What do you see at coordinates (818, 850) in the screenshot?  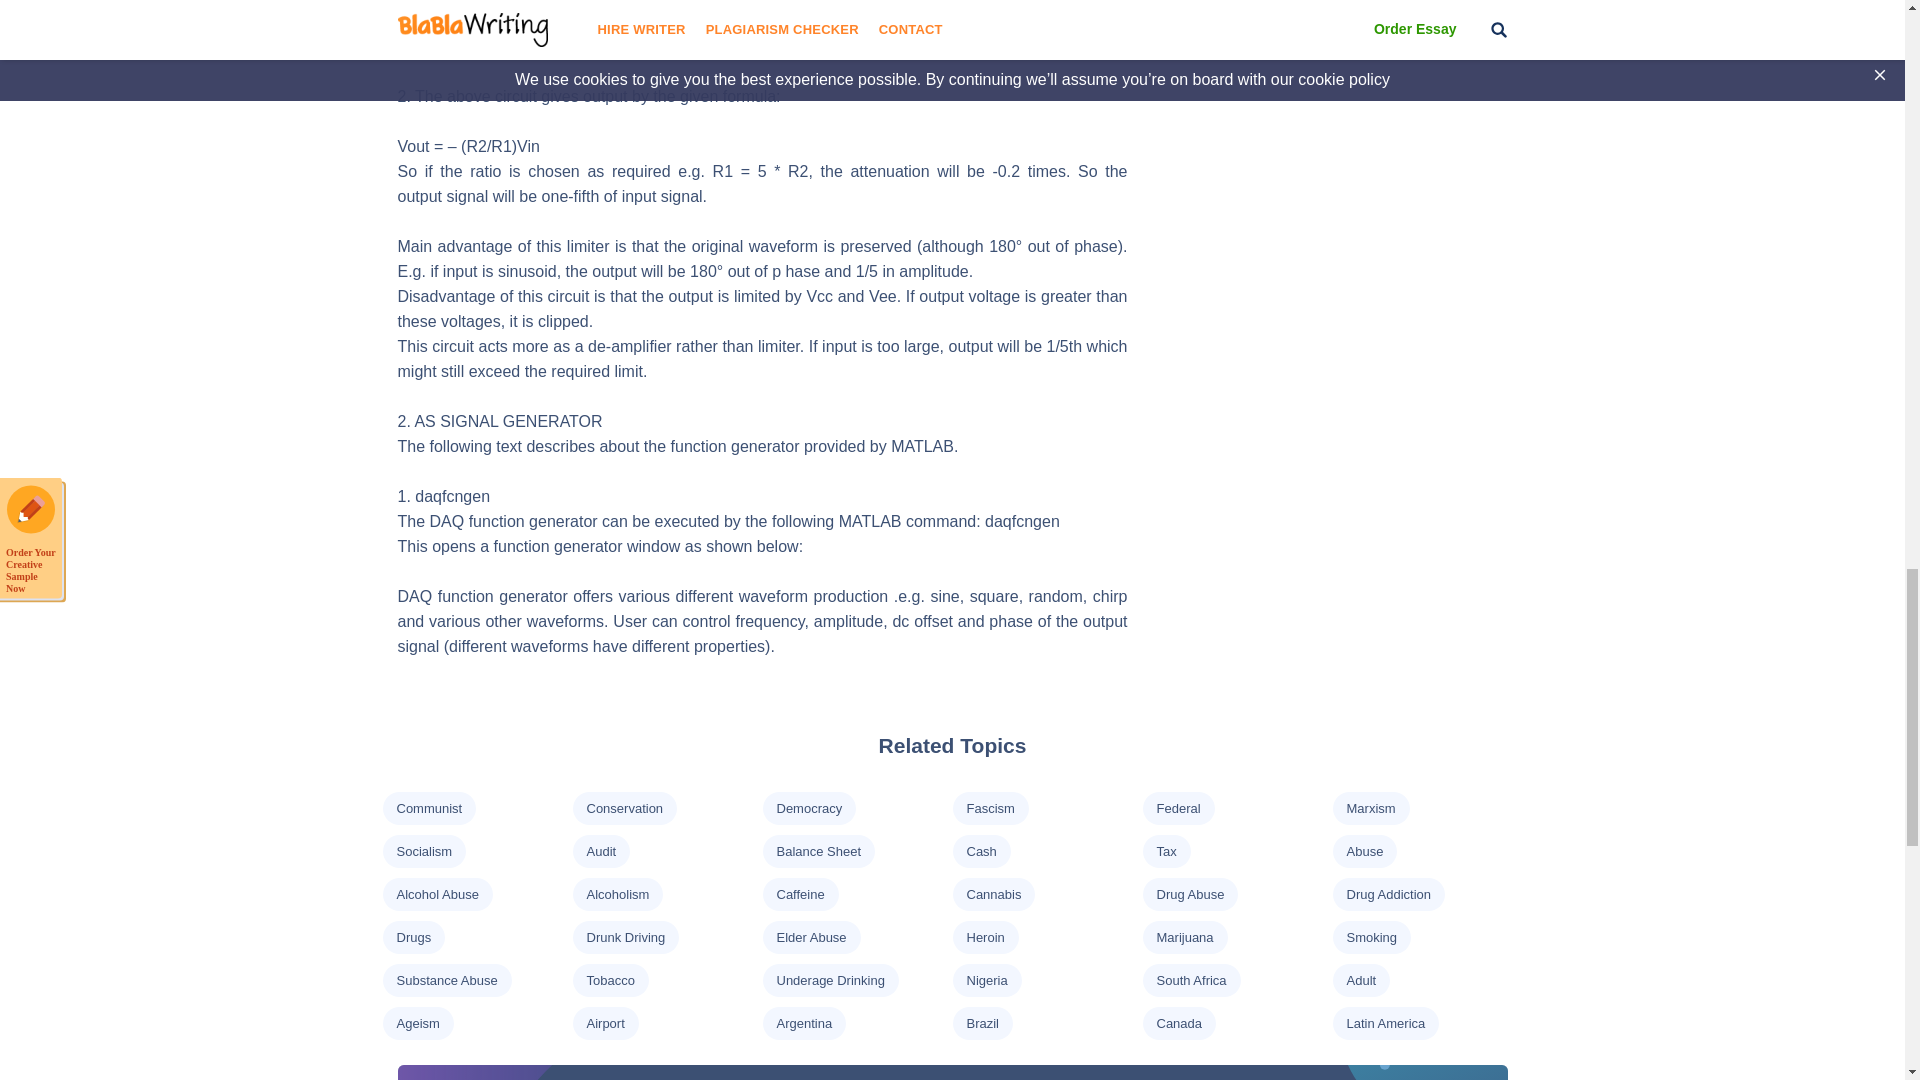 I see `Balance Sheet` at bounding box center [818, 850].